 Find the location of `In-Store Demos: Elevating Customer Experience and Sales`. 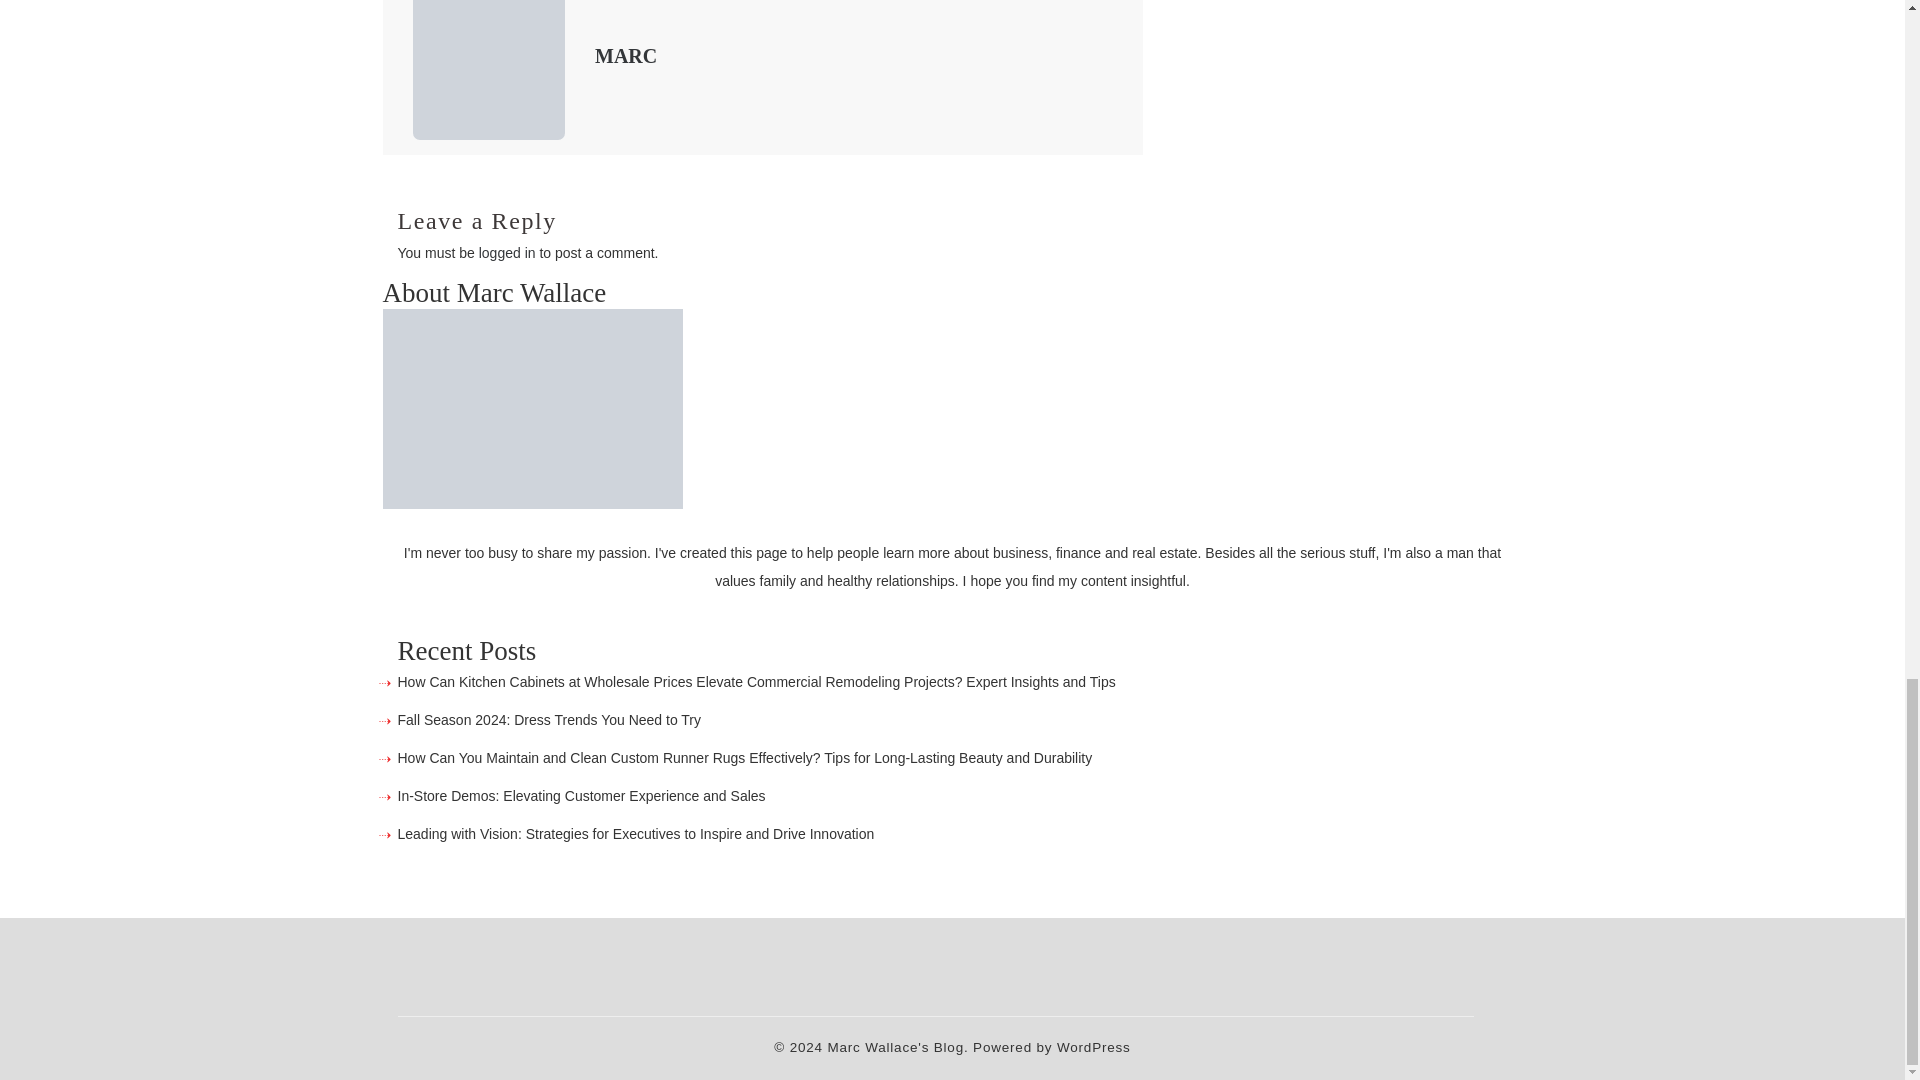

In-Store Demos: Elevating Customer Experience and Sales is located at coordinates (582, 796).